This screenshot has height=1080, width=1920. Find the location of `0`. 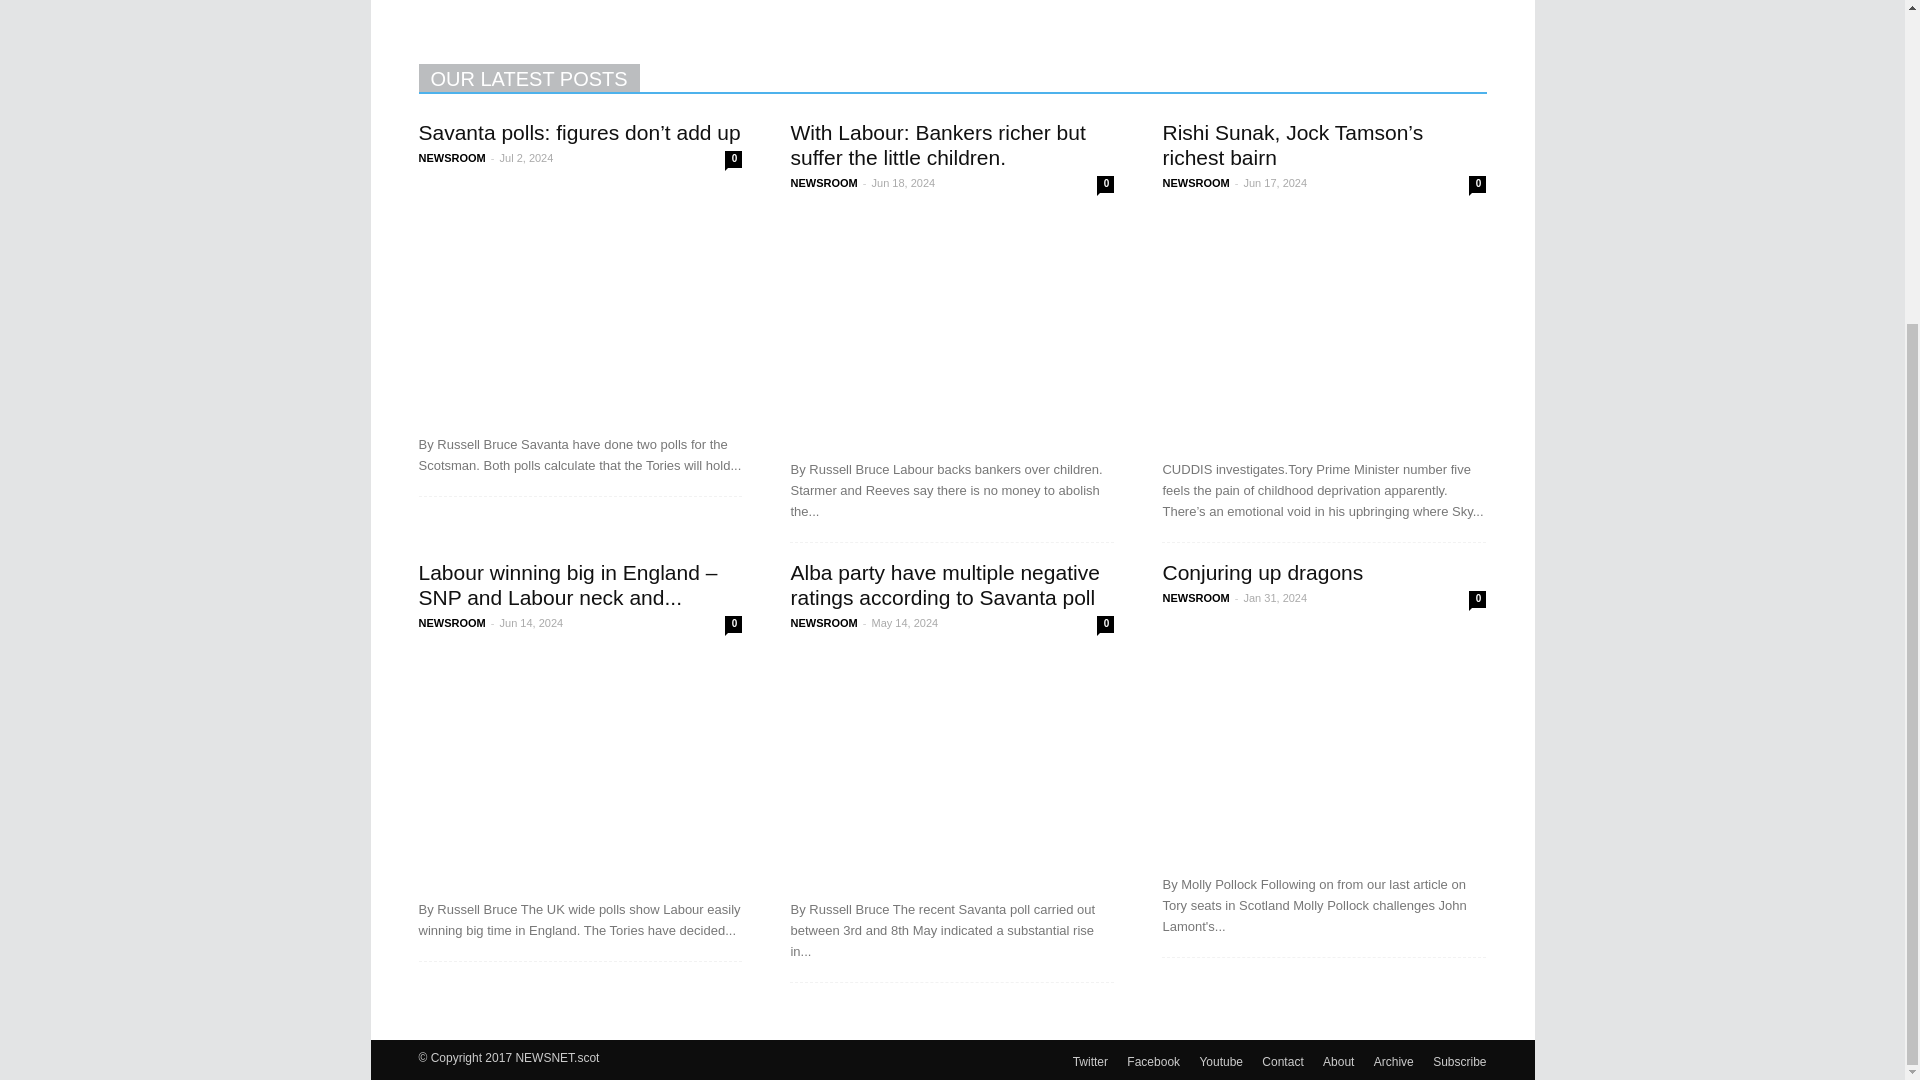

0 is located at coordinates (1104, 184).